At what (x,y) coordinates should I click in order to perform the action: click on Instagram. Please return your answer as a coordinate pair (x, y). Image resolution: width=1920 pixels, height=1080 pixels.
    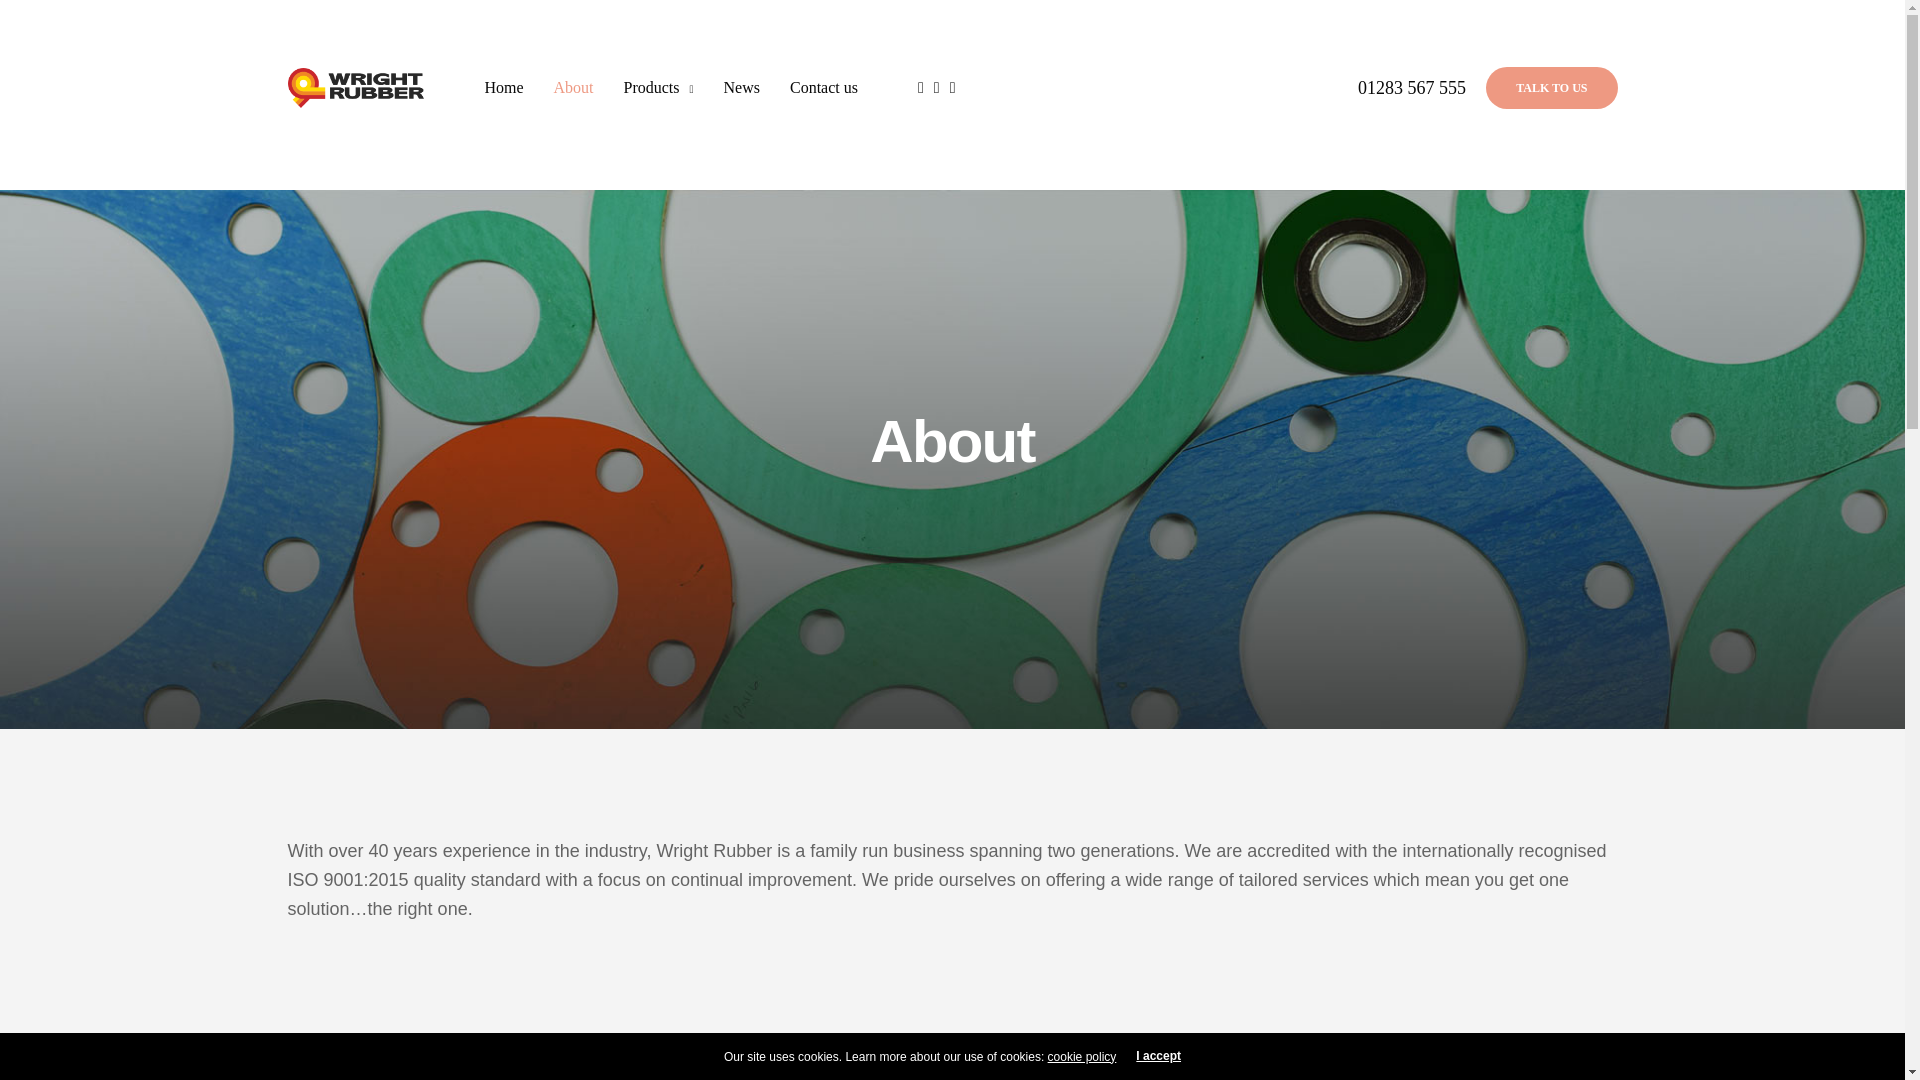
    Looking at the image, I should click on (938, 794).